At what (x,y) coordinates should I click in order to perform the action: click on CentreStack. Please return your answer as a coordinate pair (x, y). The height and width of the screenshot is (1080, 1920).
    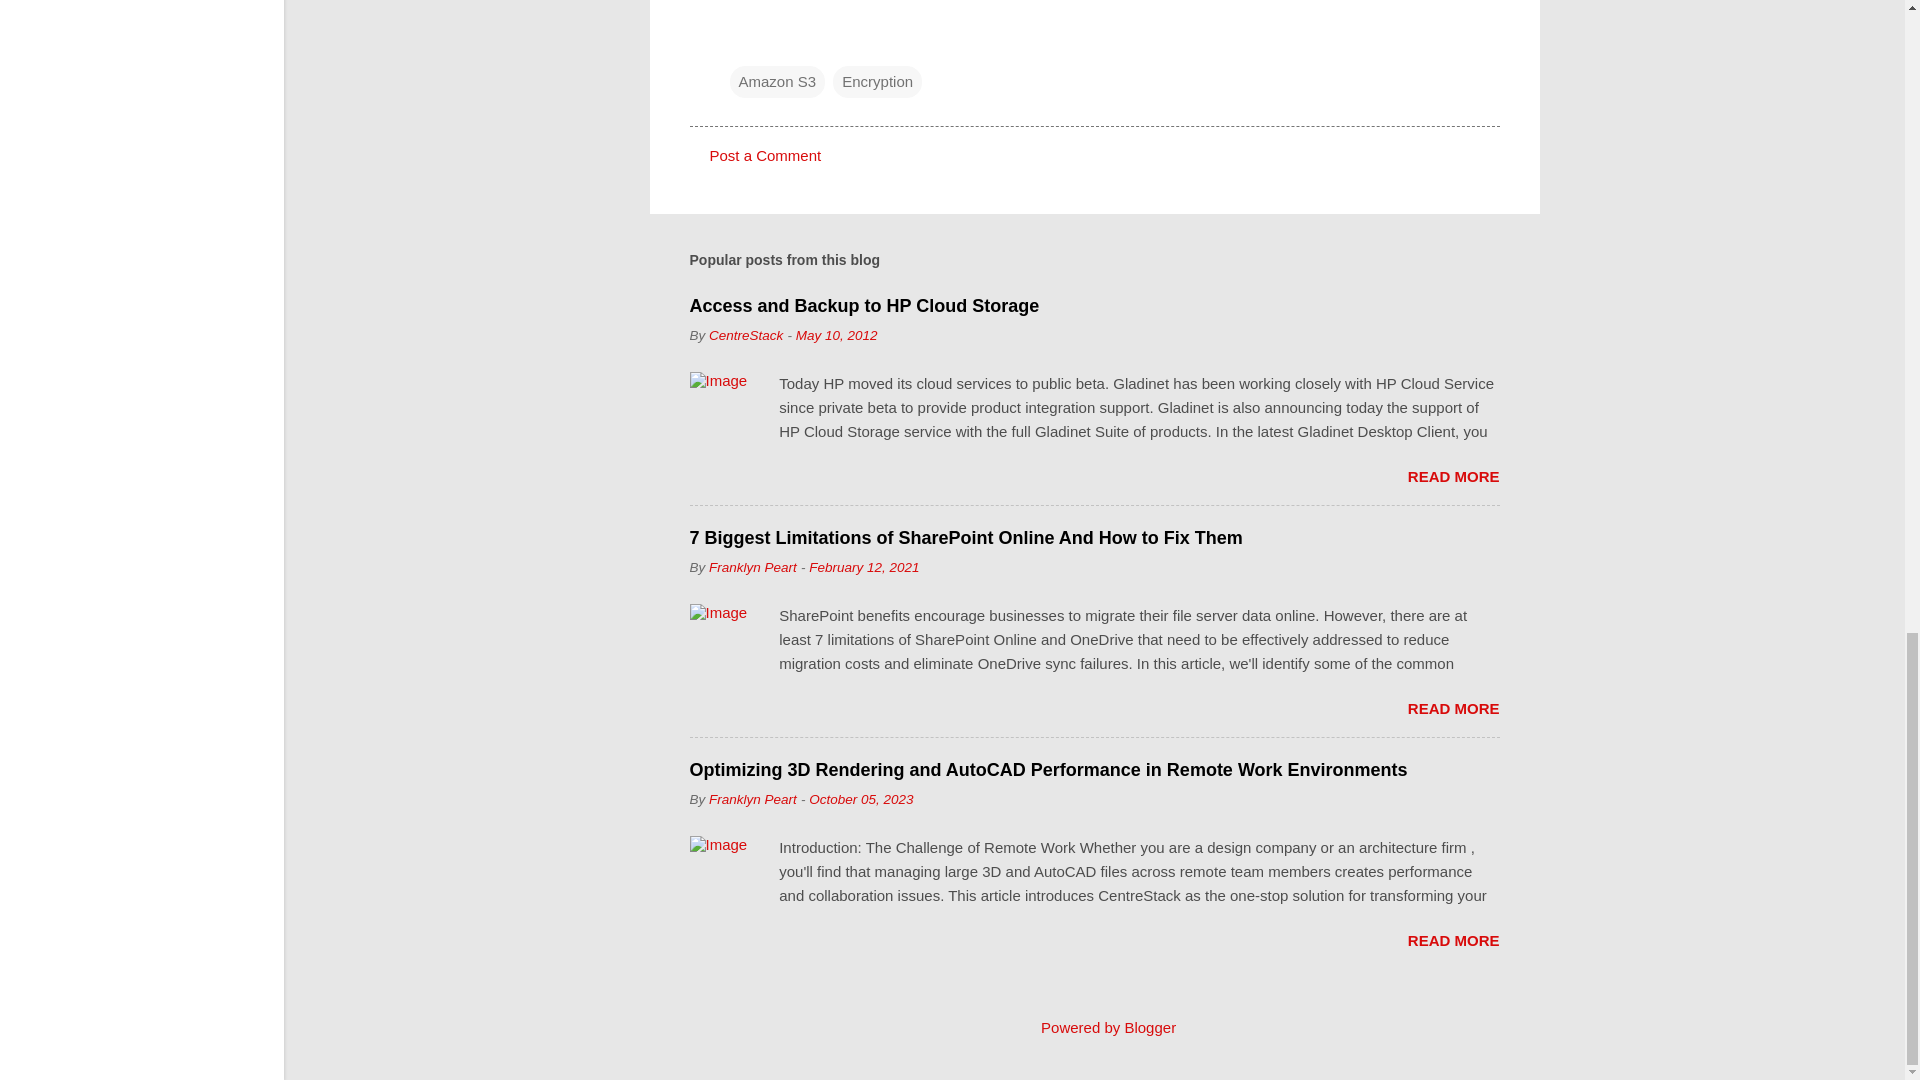
    Looking at the image, I should click on (746, 336).